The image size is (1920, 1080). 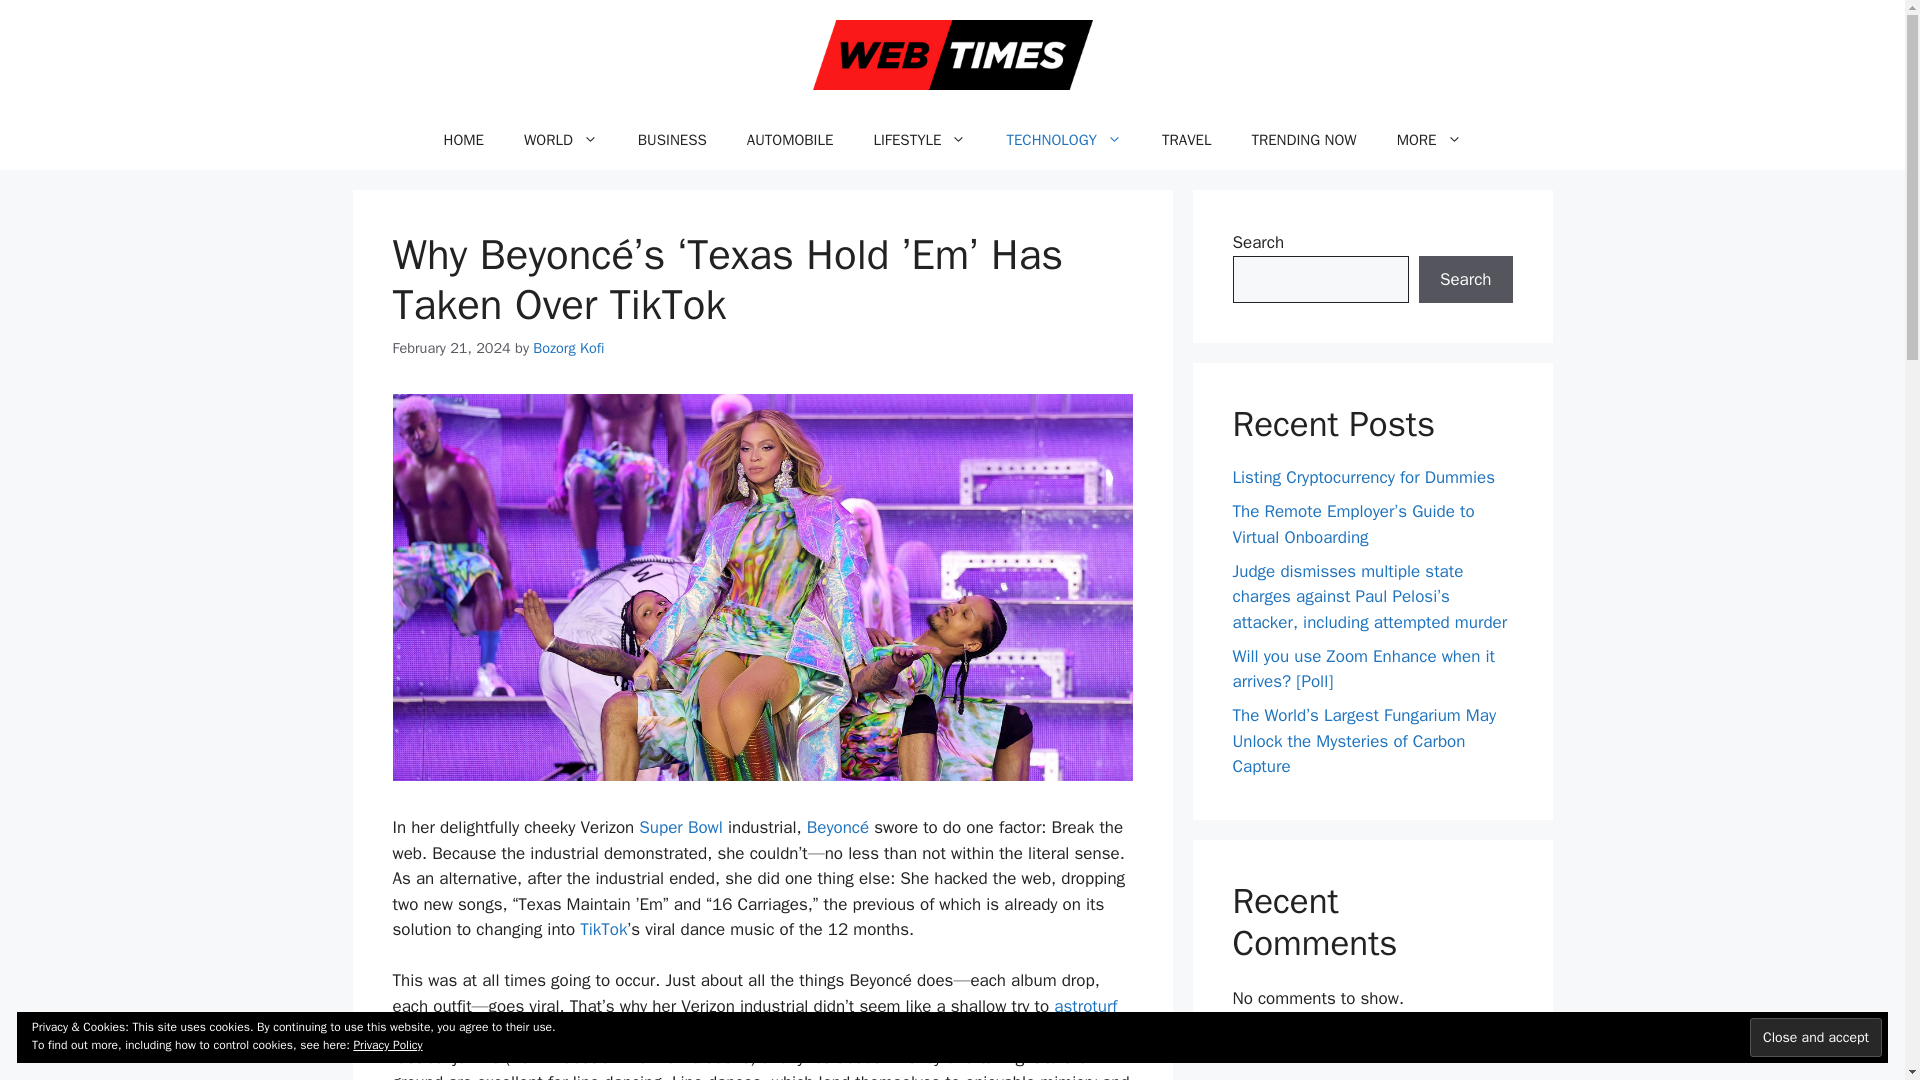 What do you see at coordinates (560, 140) in the screenshot?
I see `WORLD` at bounding box center [560, 140].